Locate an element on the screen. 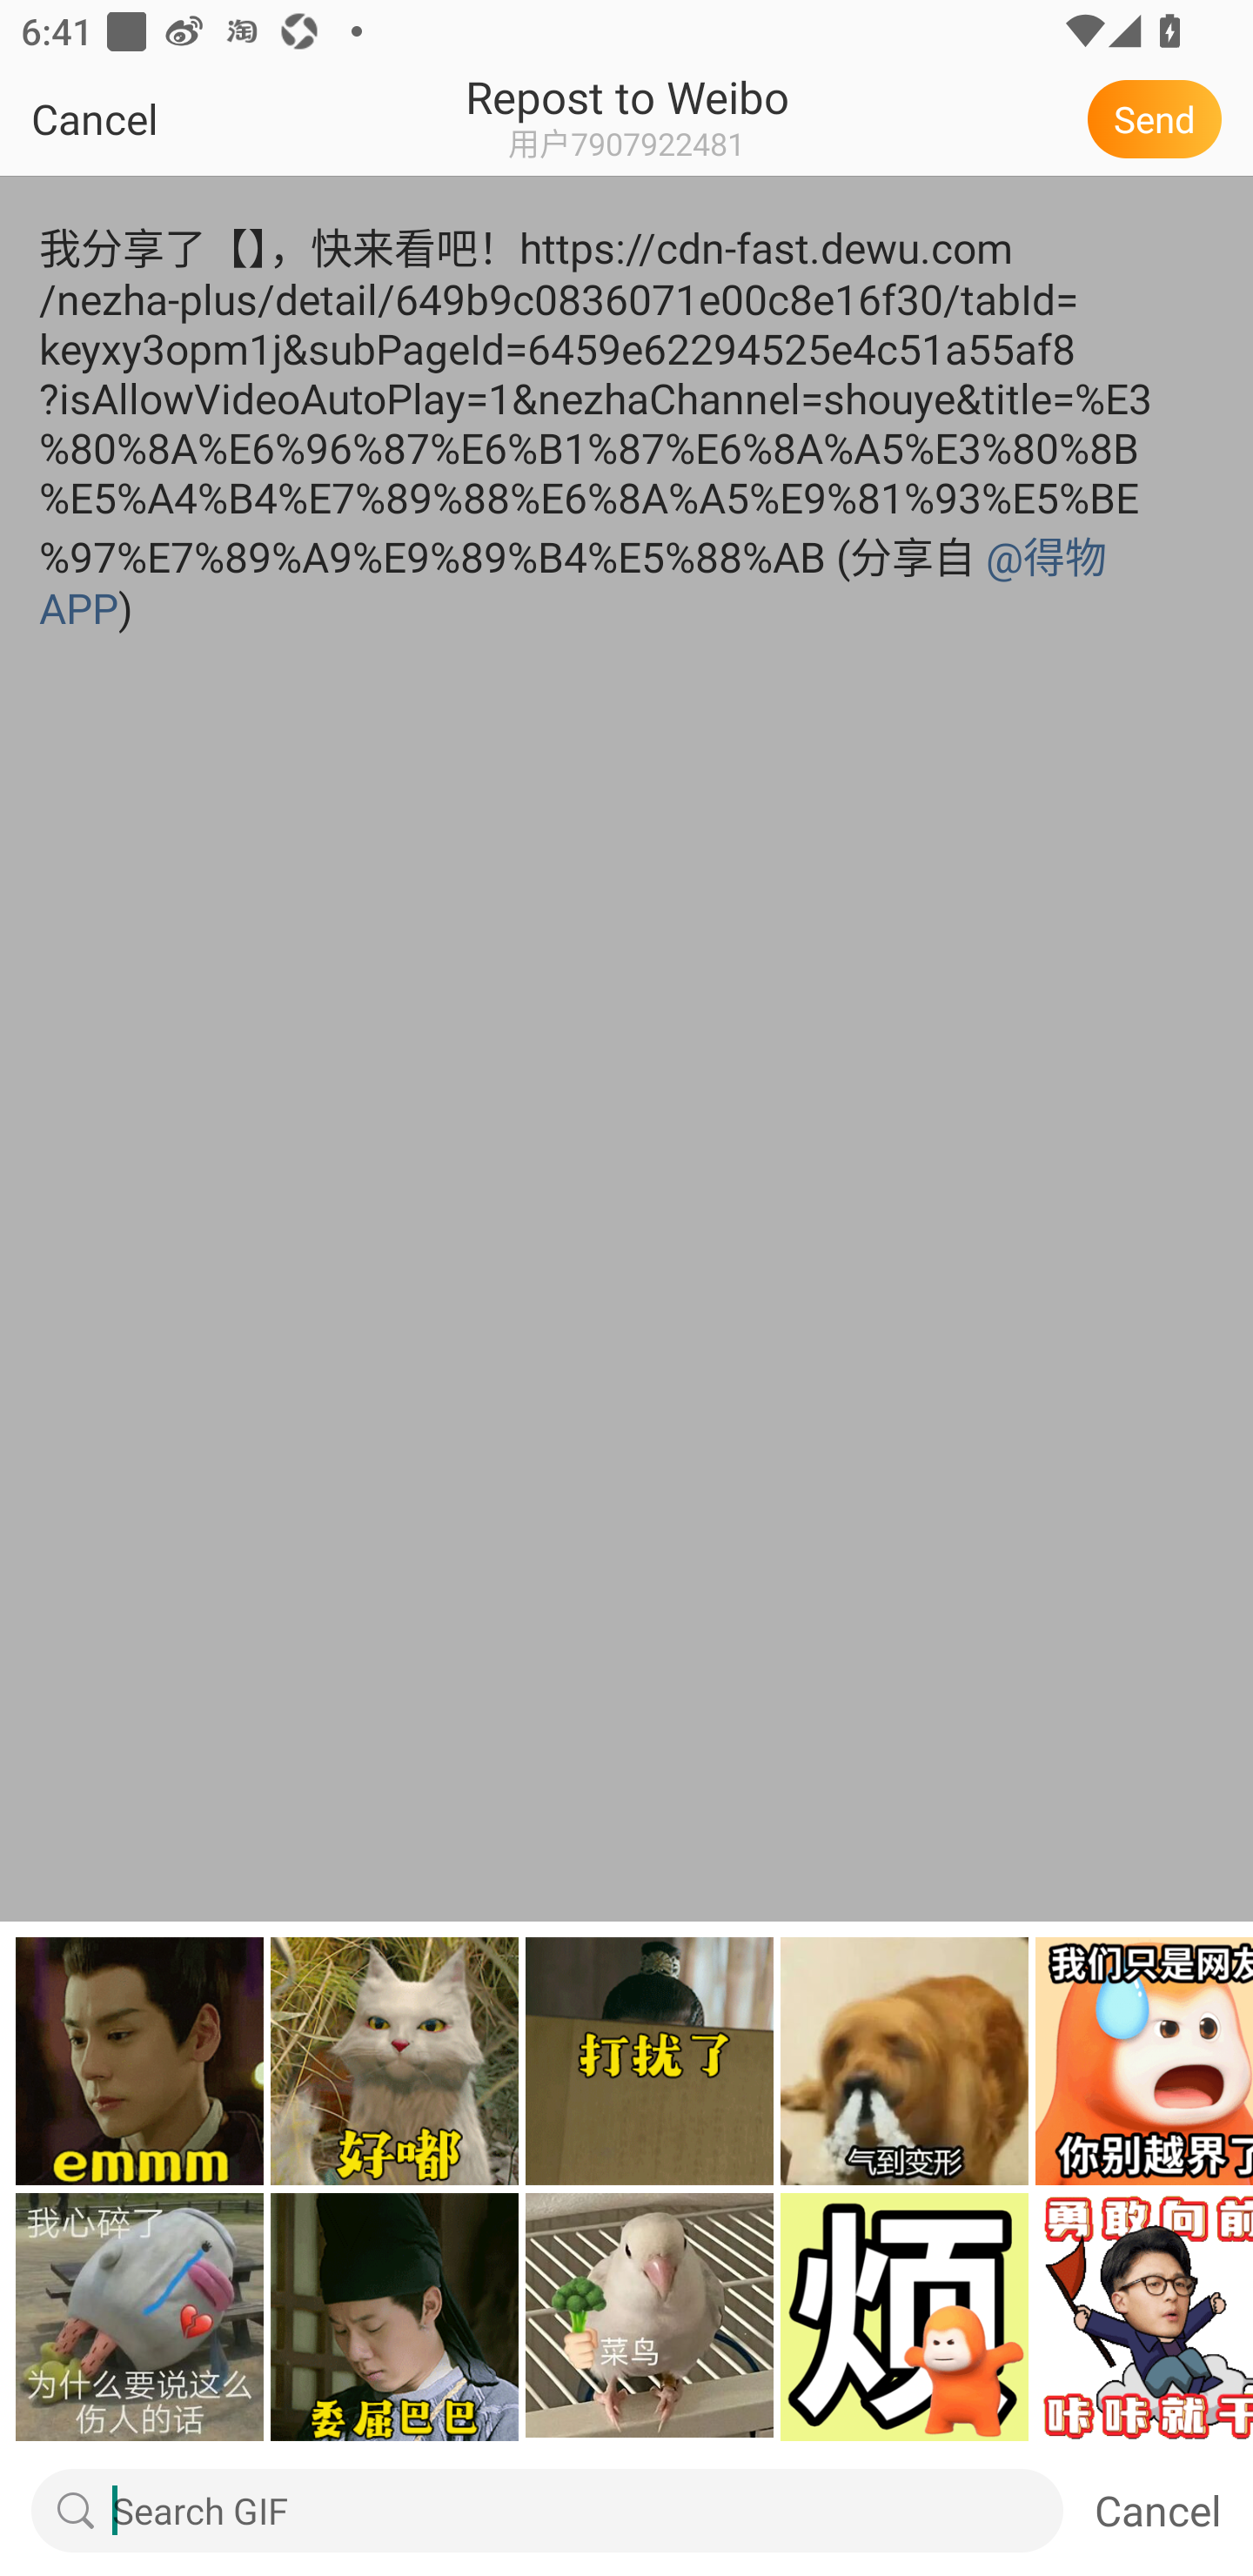  b10c1bc2ly1hnm05gv29qg206o06ok26 is located at coordinates (139, 2061).